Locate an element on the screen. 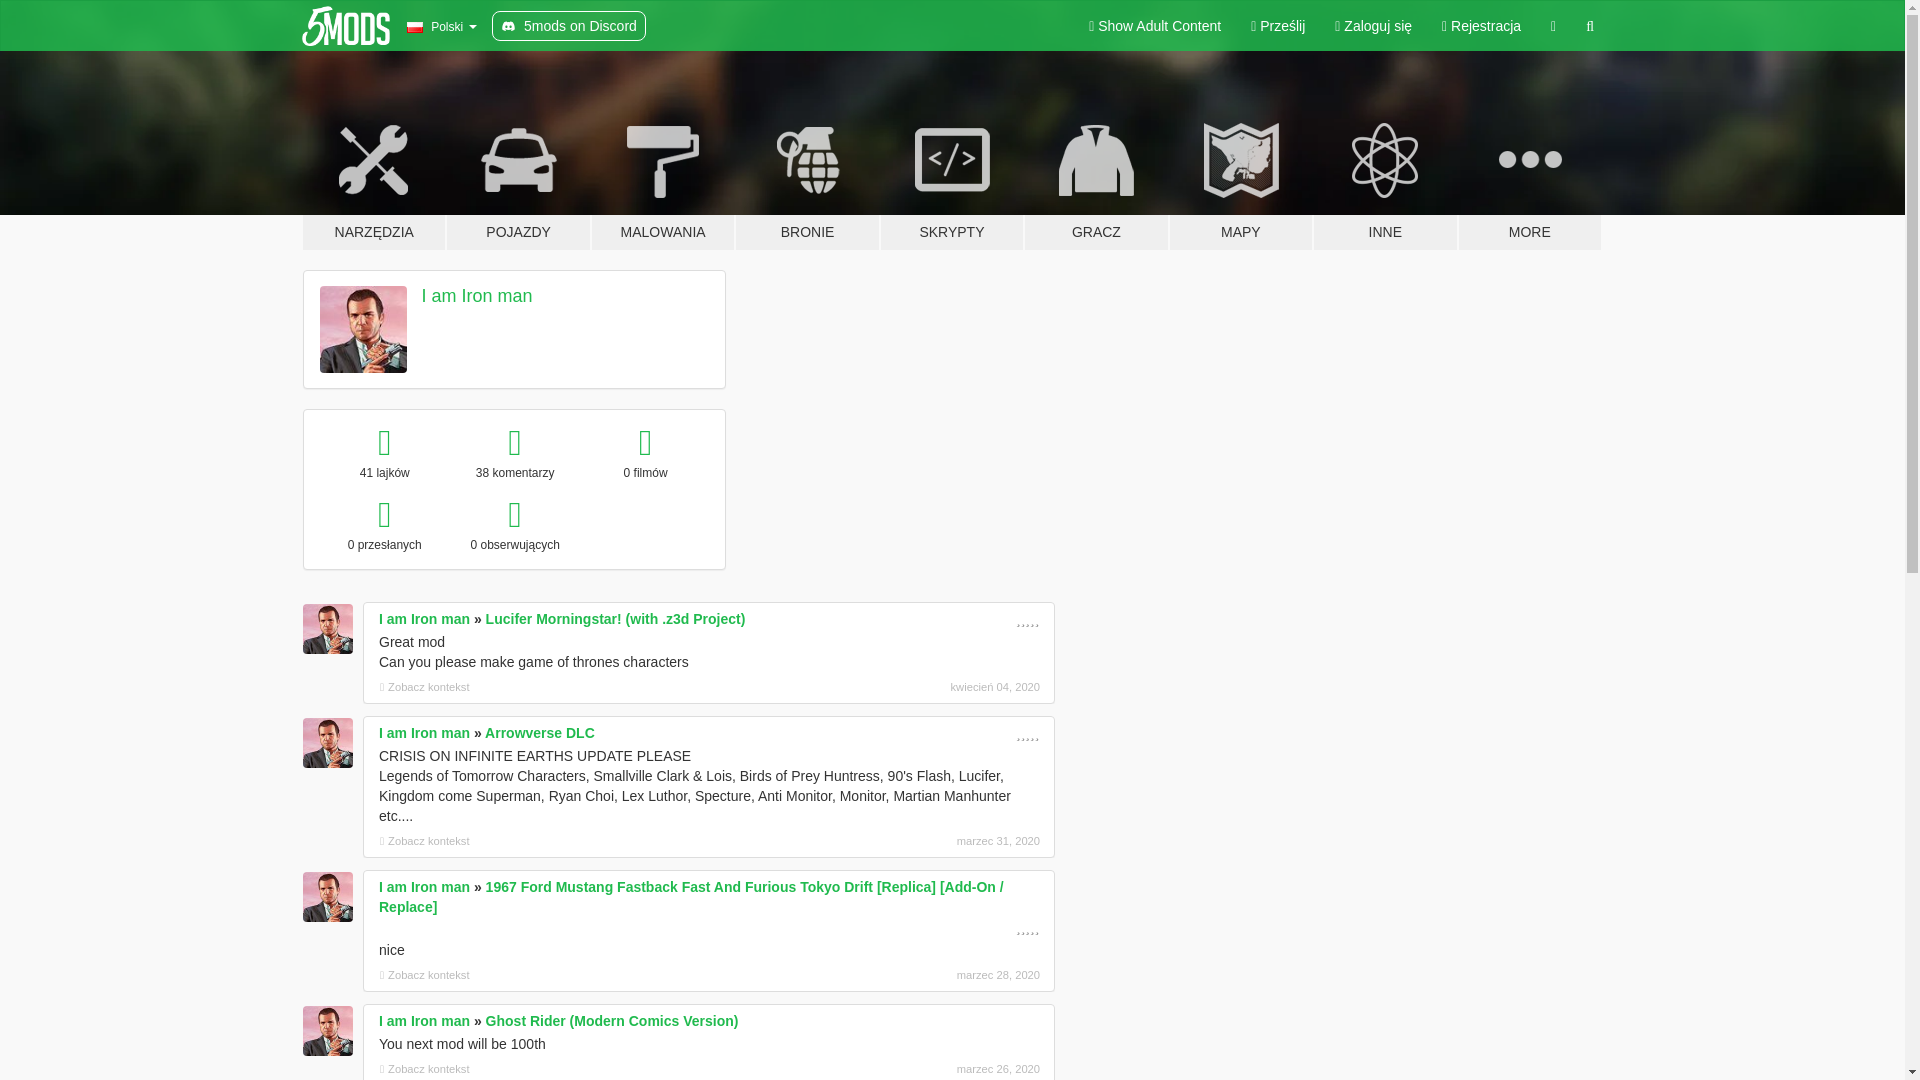 The height and width of the screenshot is (1080, 1920). Niesamowite! is located at coordinates (1026, 619).